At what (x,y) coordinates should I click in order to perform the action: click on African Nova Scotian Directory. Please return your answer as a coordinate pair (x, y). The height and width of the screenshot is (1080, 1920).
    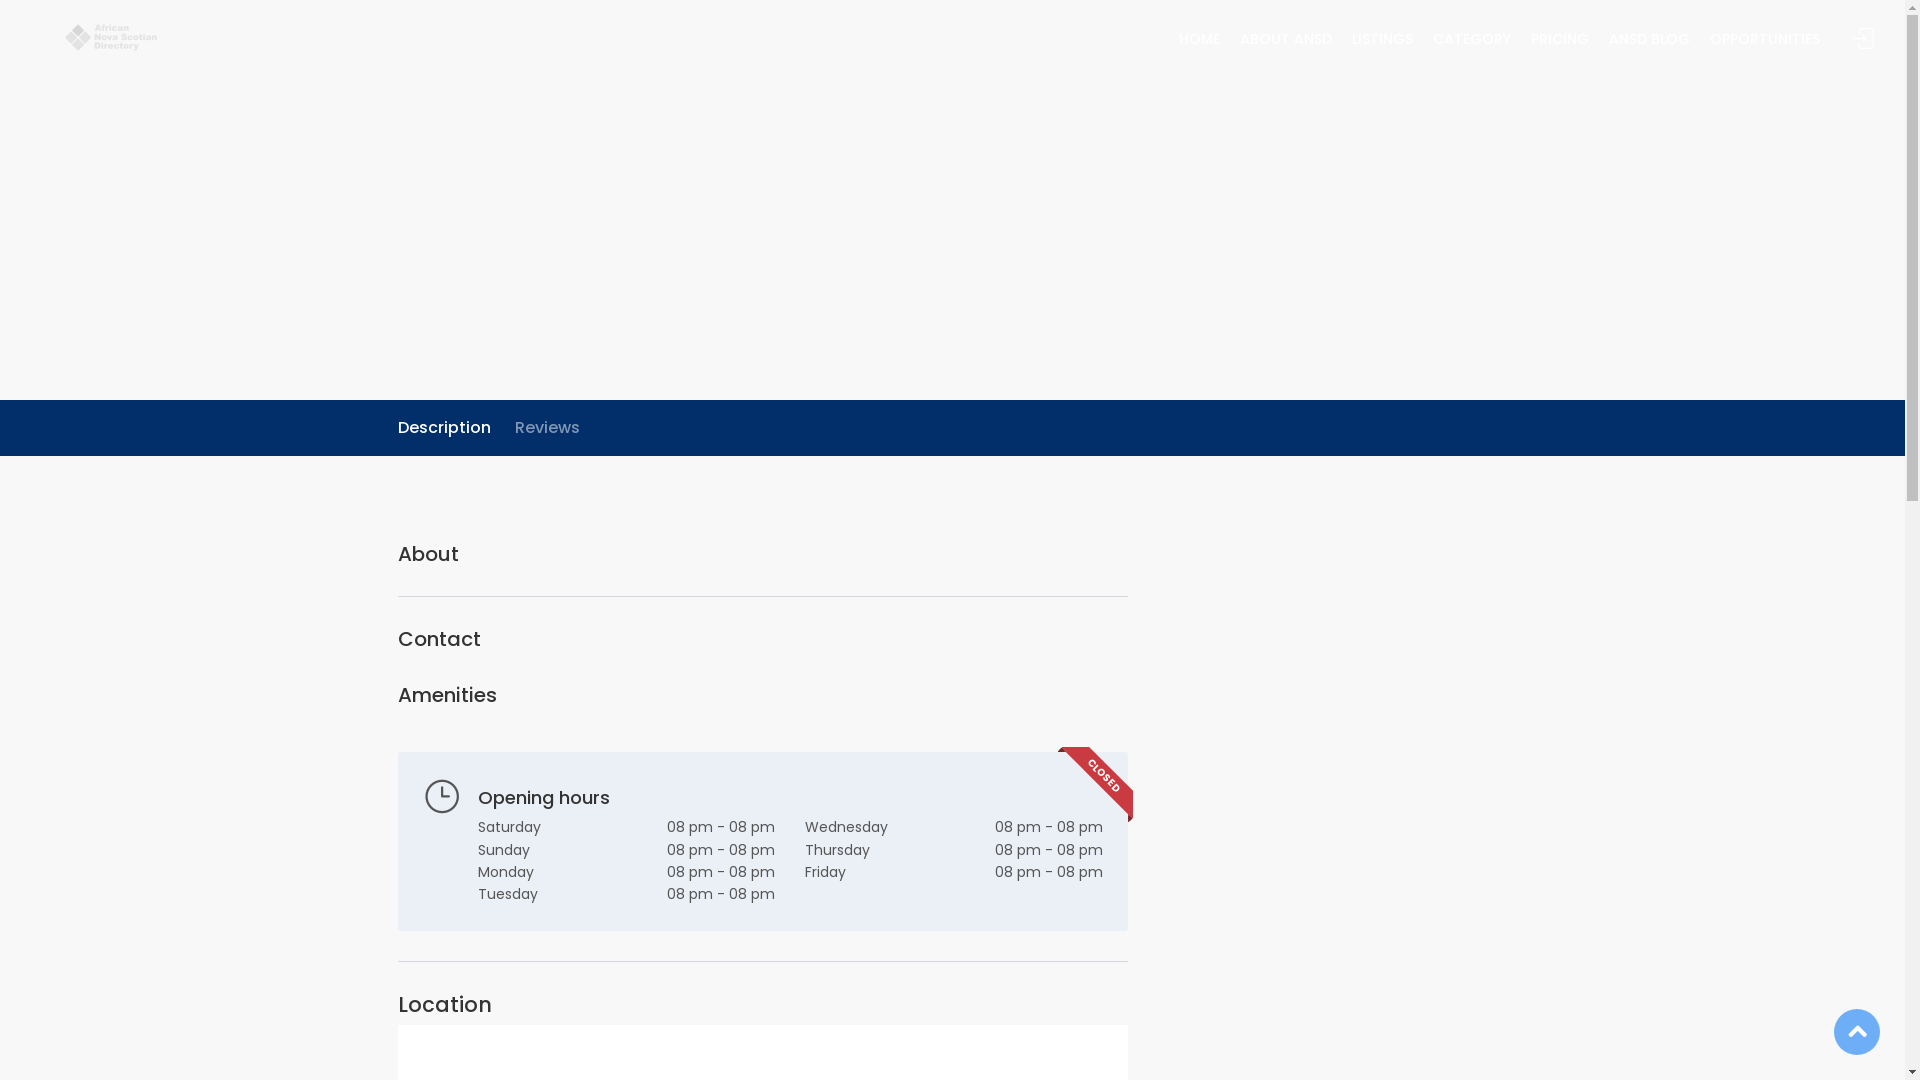
    Looking at the image, I should click on (112, 36).